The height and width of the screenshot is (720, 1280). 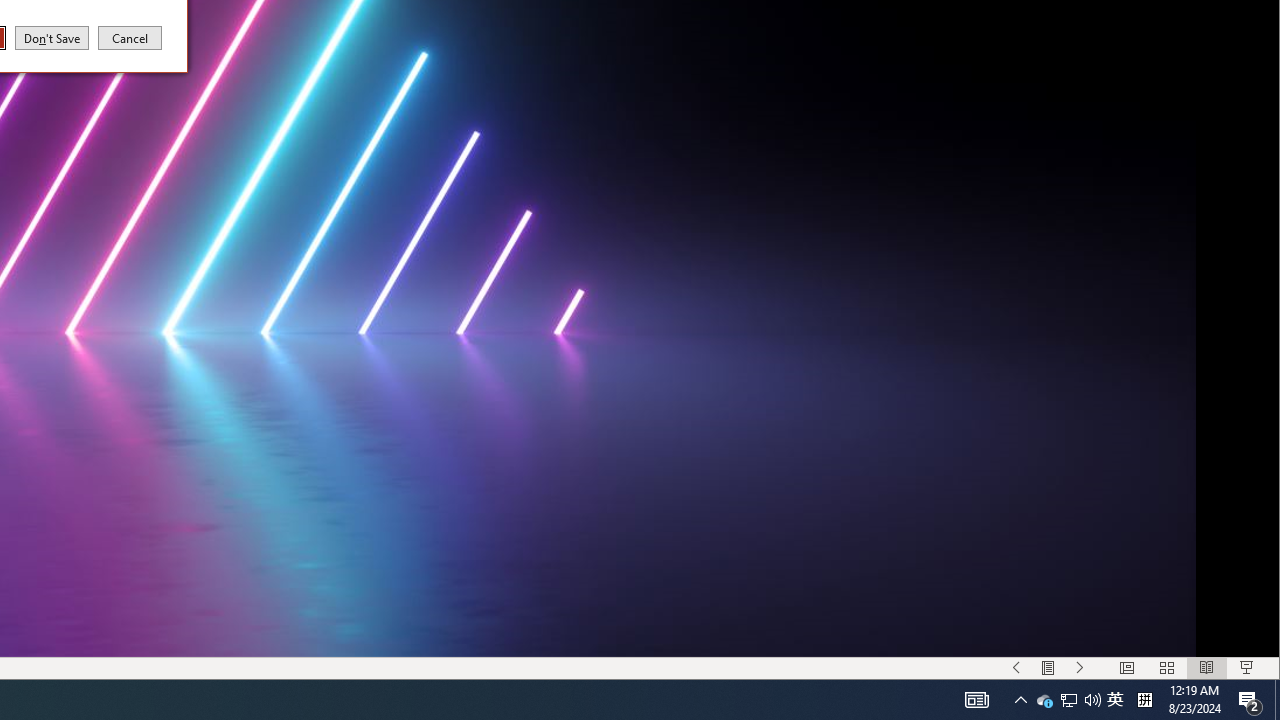 I want to click on Tray Input Indicator - Chinese (Simplified, China), so click(x=1115, y=700).